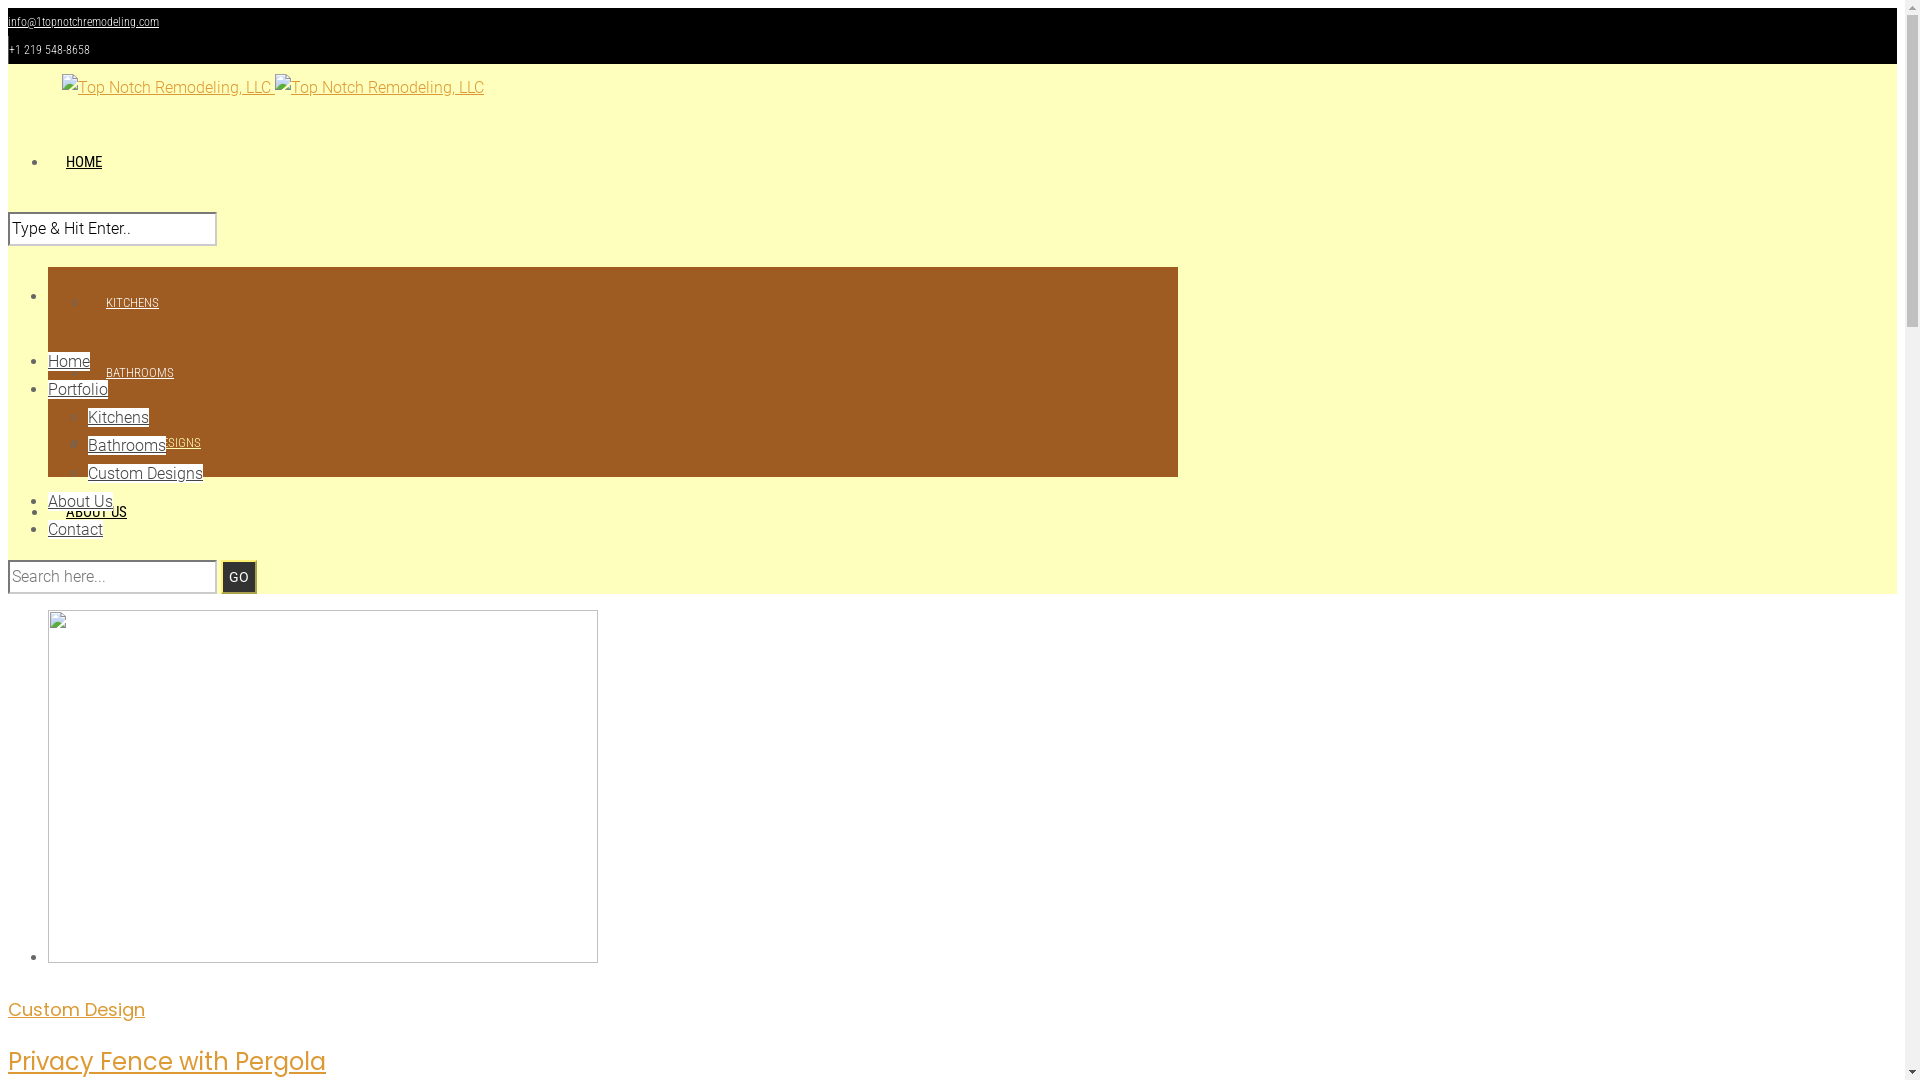  Describe the element at coordinates (76, 530) in the screenshot. I see `Contact` at that location.